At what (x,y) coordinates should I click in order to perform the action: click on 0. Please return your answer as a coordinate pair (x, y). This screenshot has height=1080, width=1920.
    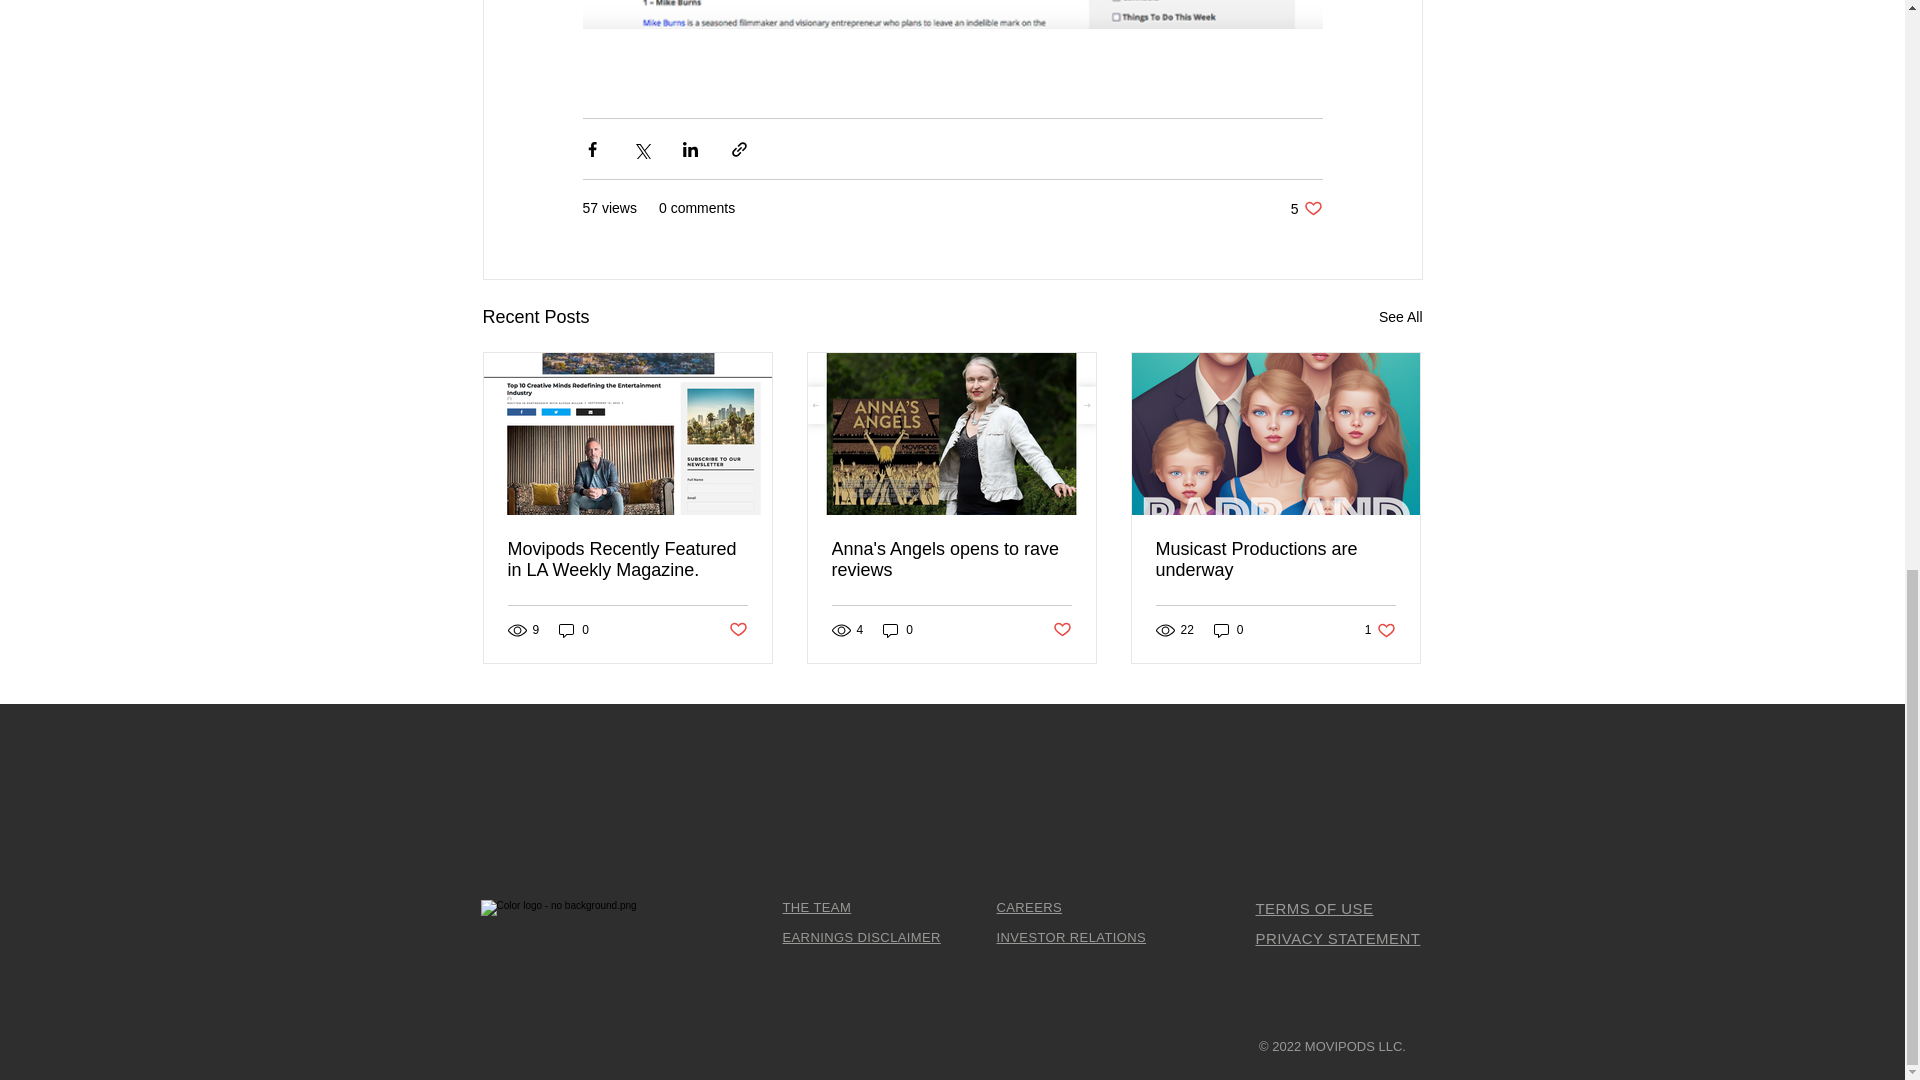
    Looking at the image, I should click on (574, 630).